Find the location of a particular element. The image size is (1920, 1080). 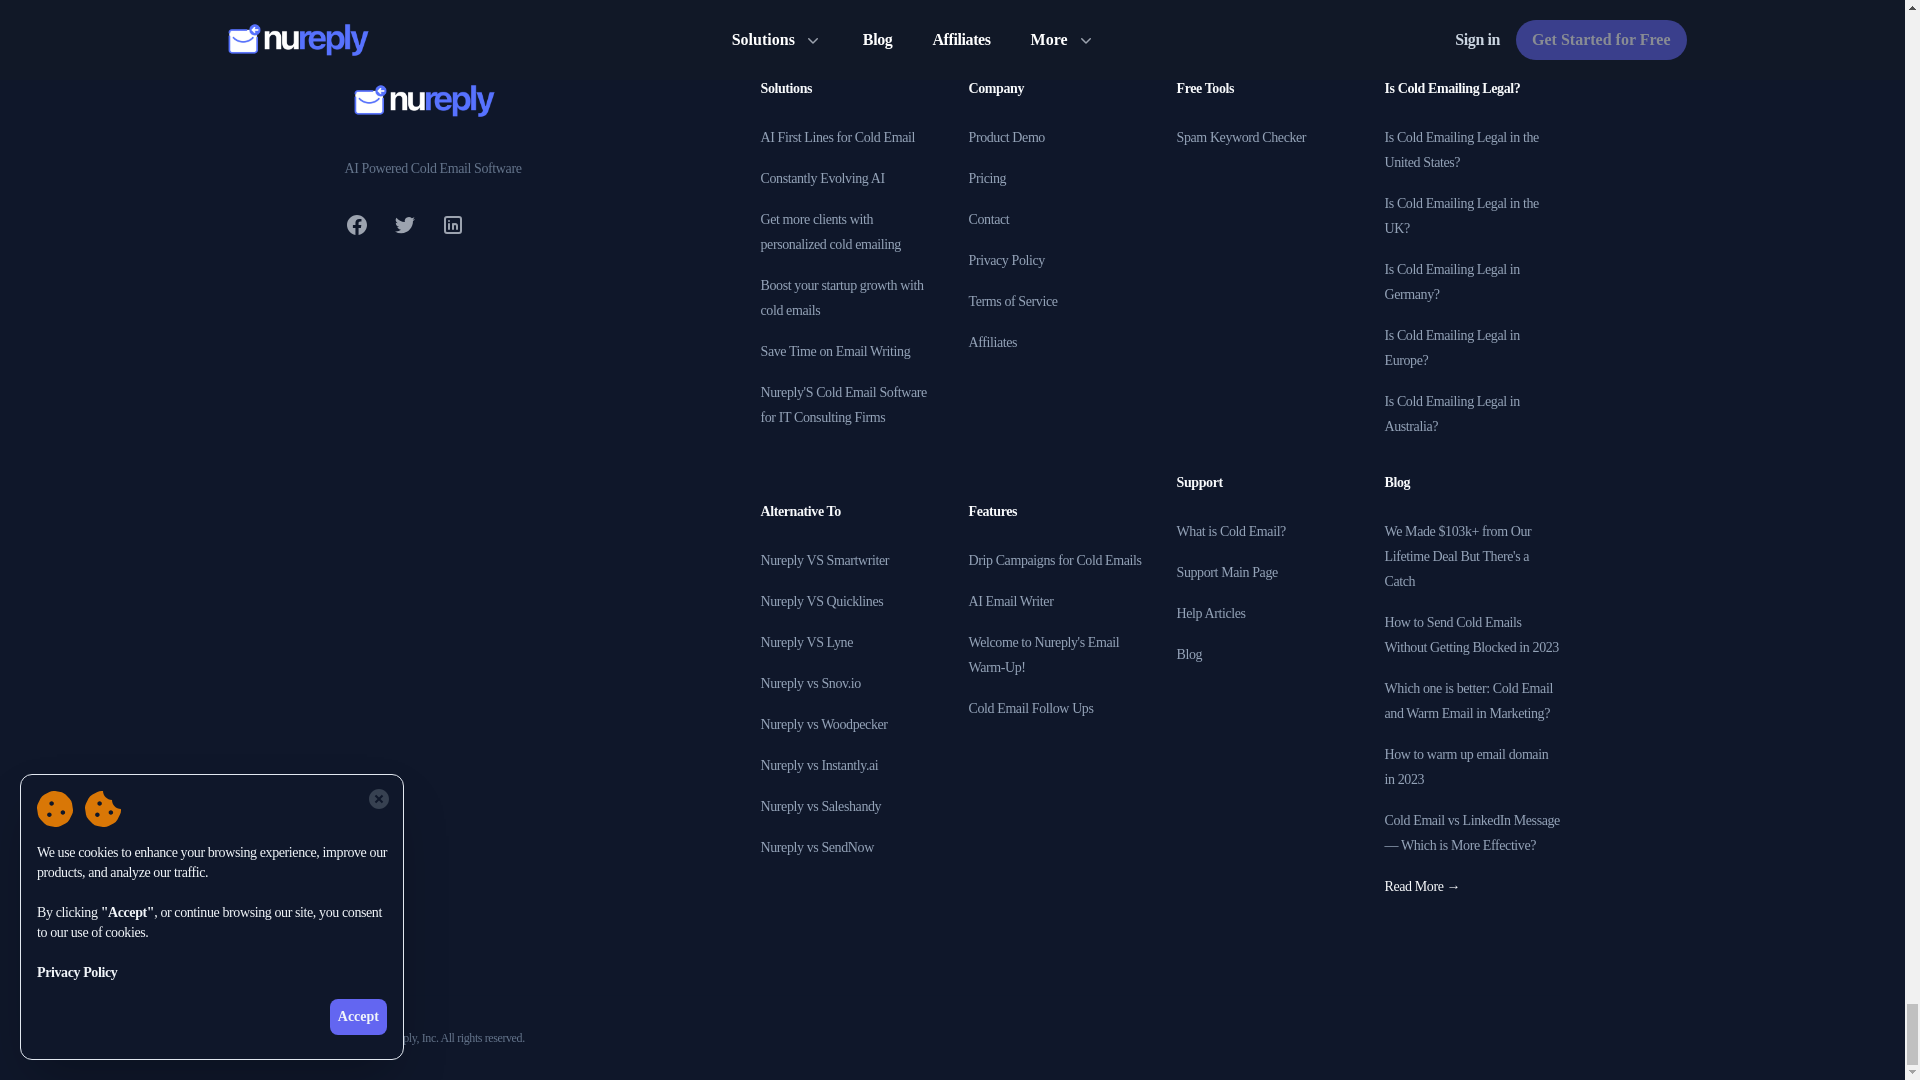

Constantly Evolving AI is located at coordinates (822, 178).